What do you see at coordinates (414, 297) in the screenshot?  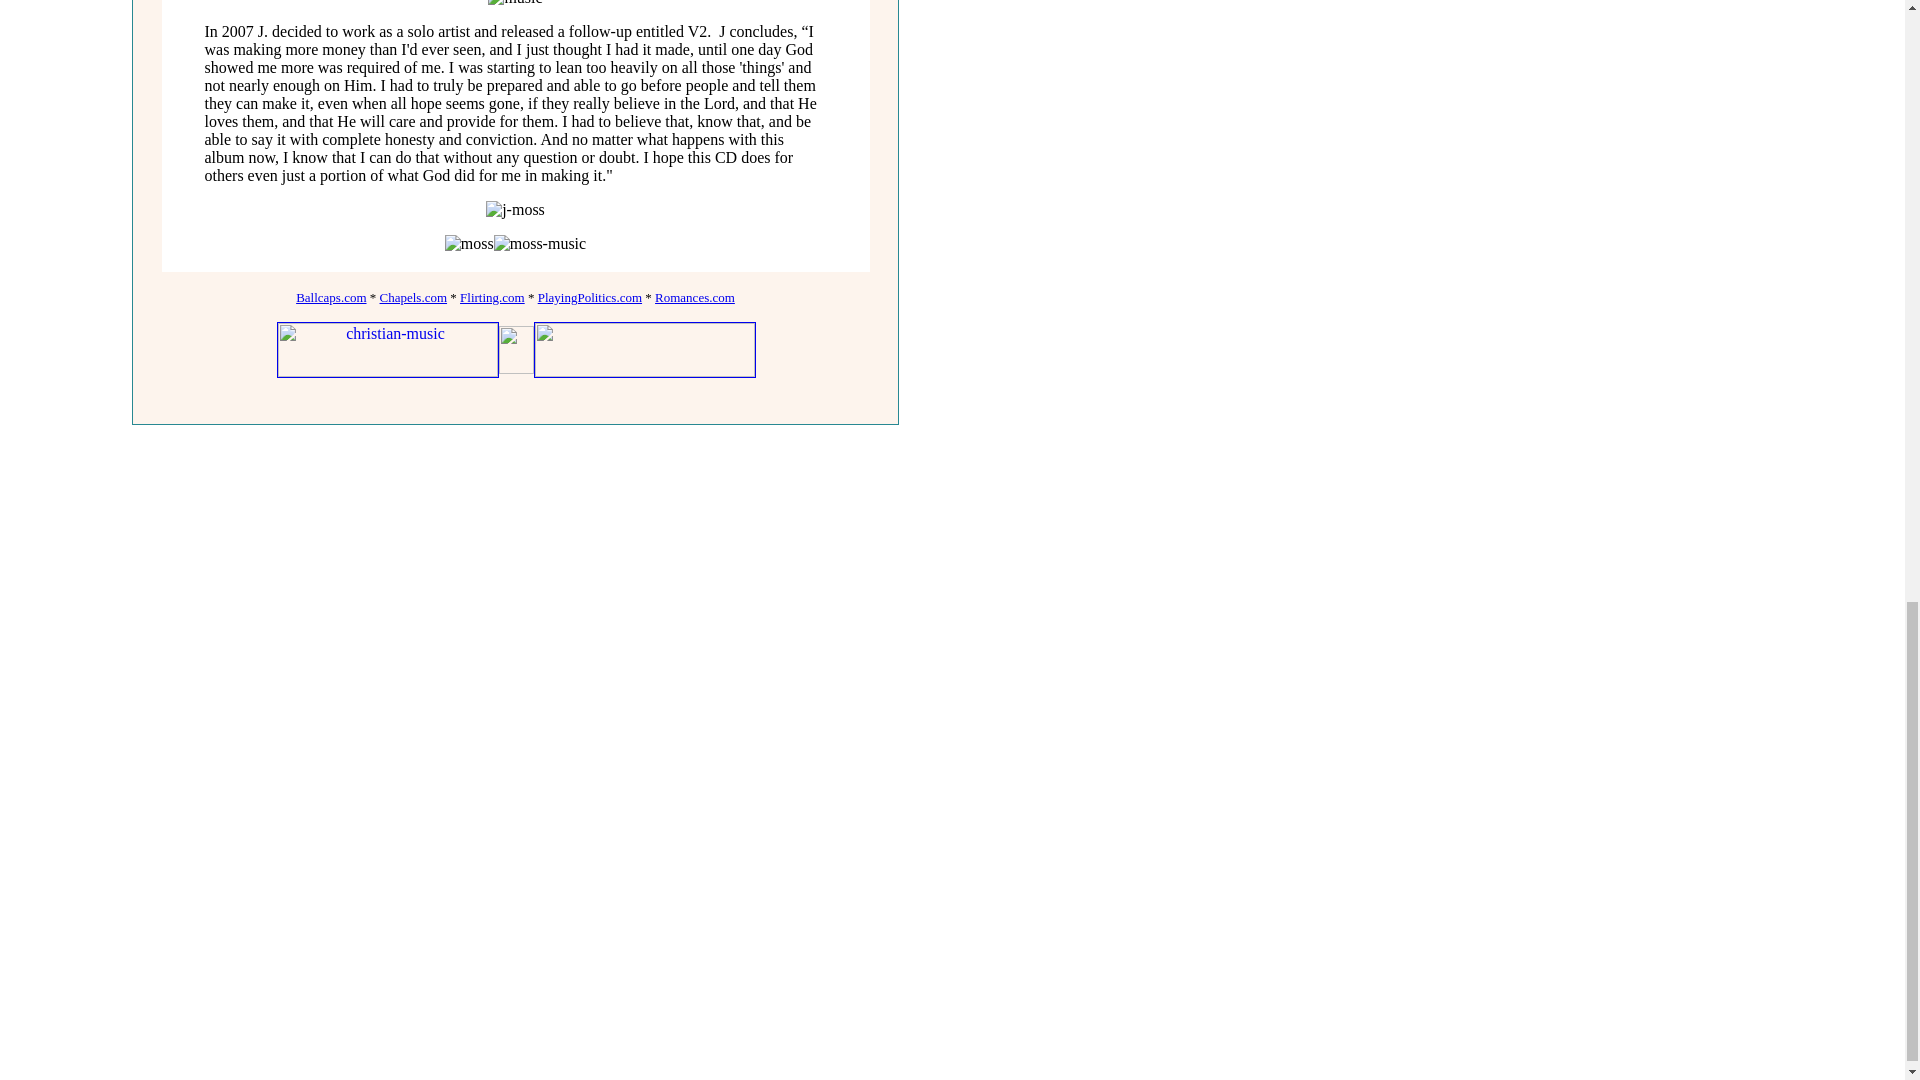 I see `Chapels.com` at bounding box center [414, 297].